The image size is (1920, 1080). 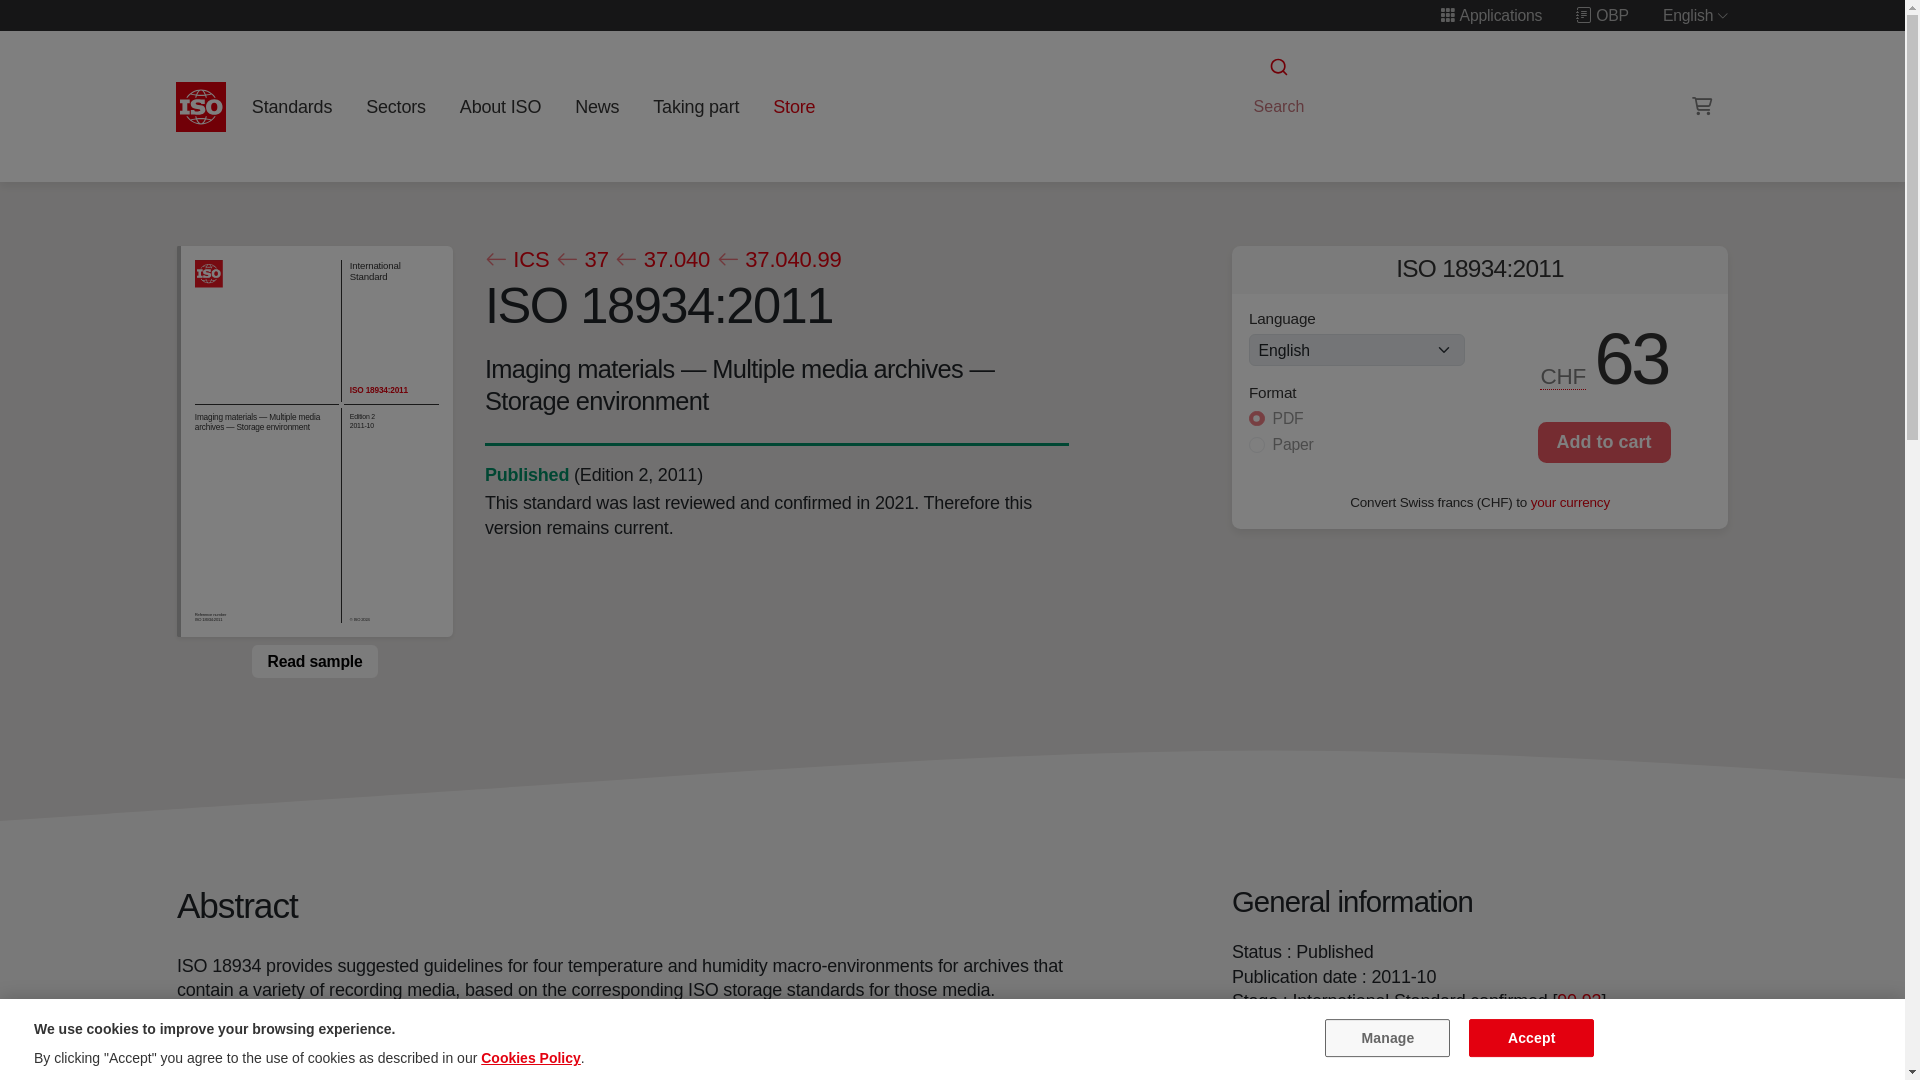 What do you see at coordinates (1602, 15) in the screenshot?
I see ` OBP` at bounding box center [1602, 15].